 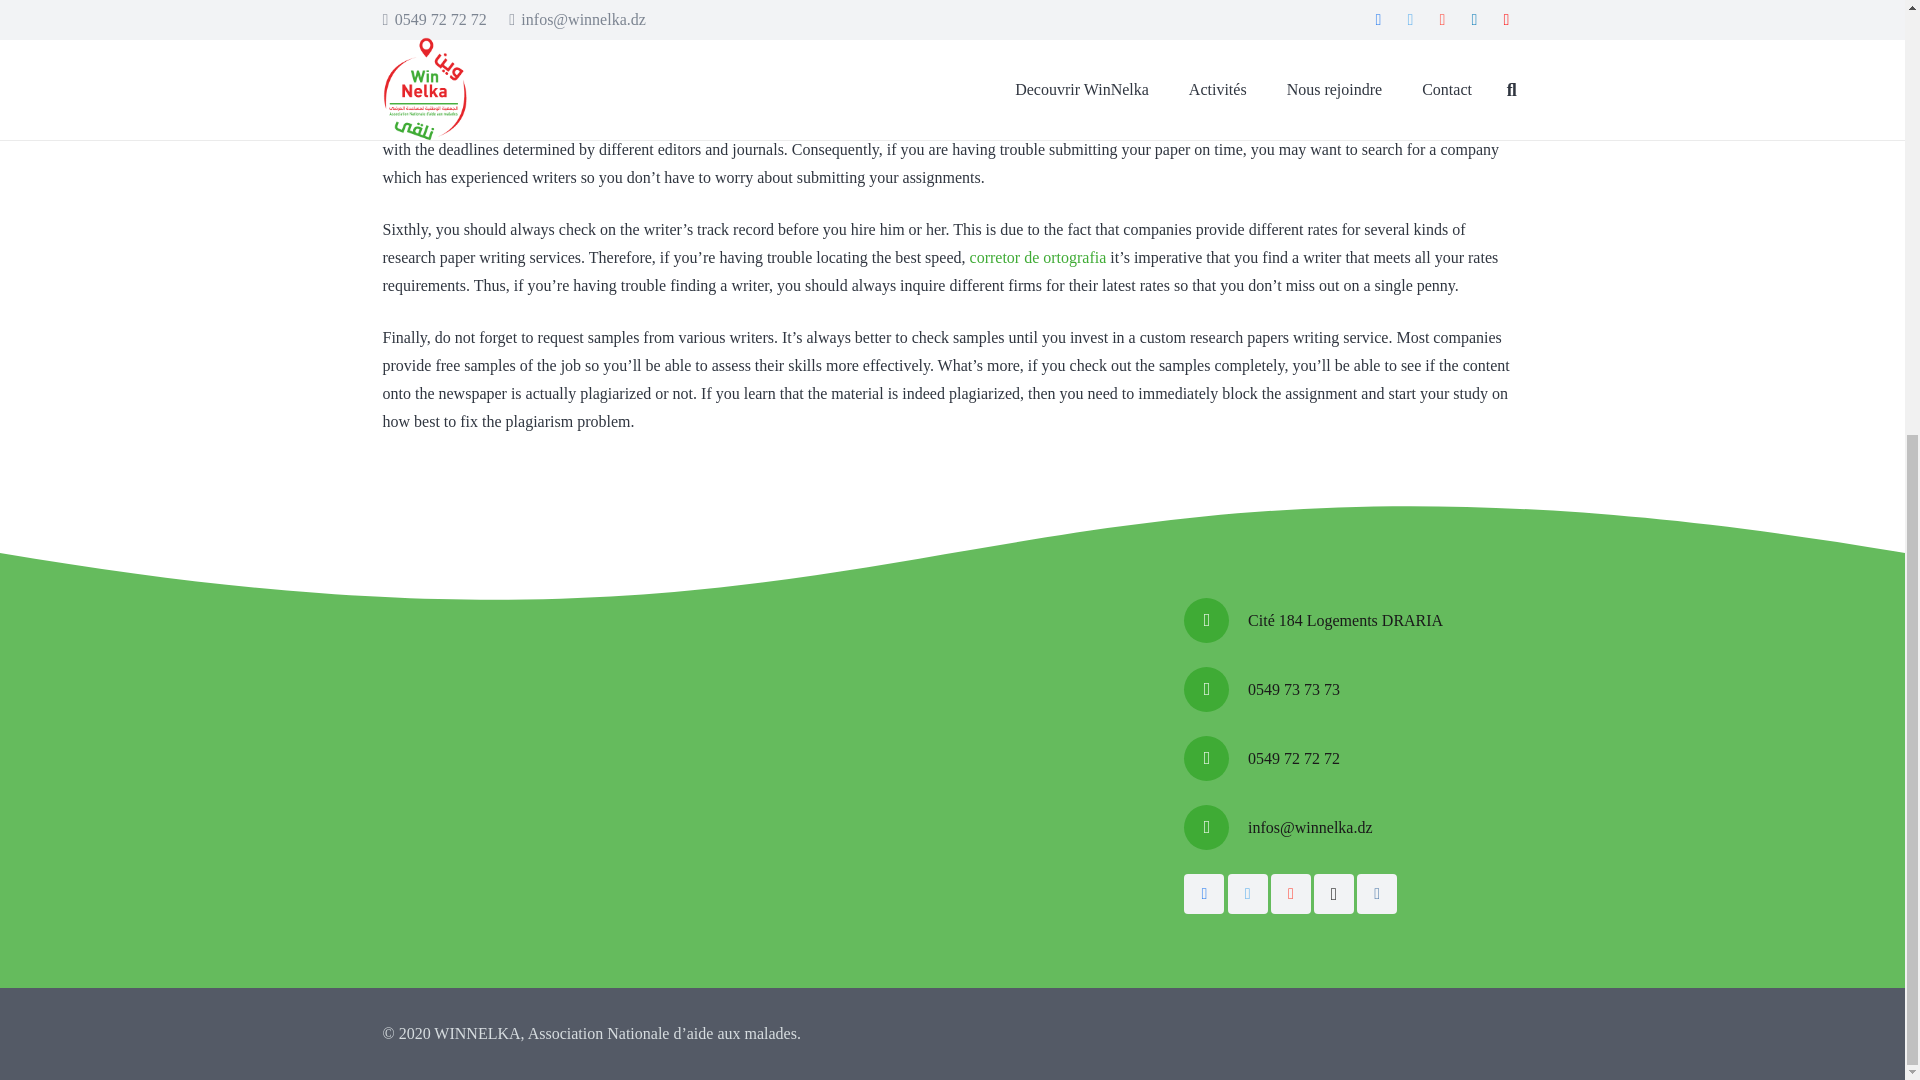 I want to click on 0549 73 73 73, so click(x=1294, y=690).